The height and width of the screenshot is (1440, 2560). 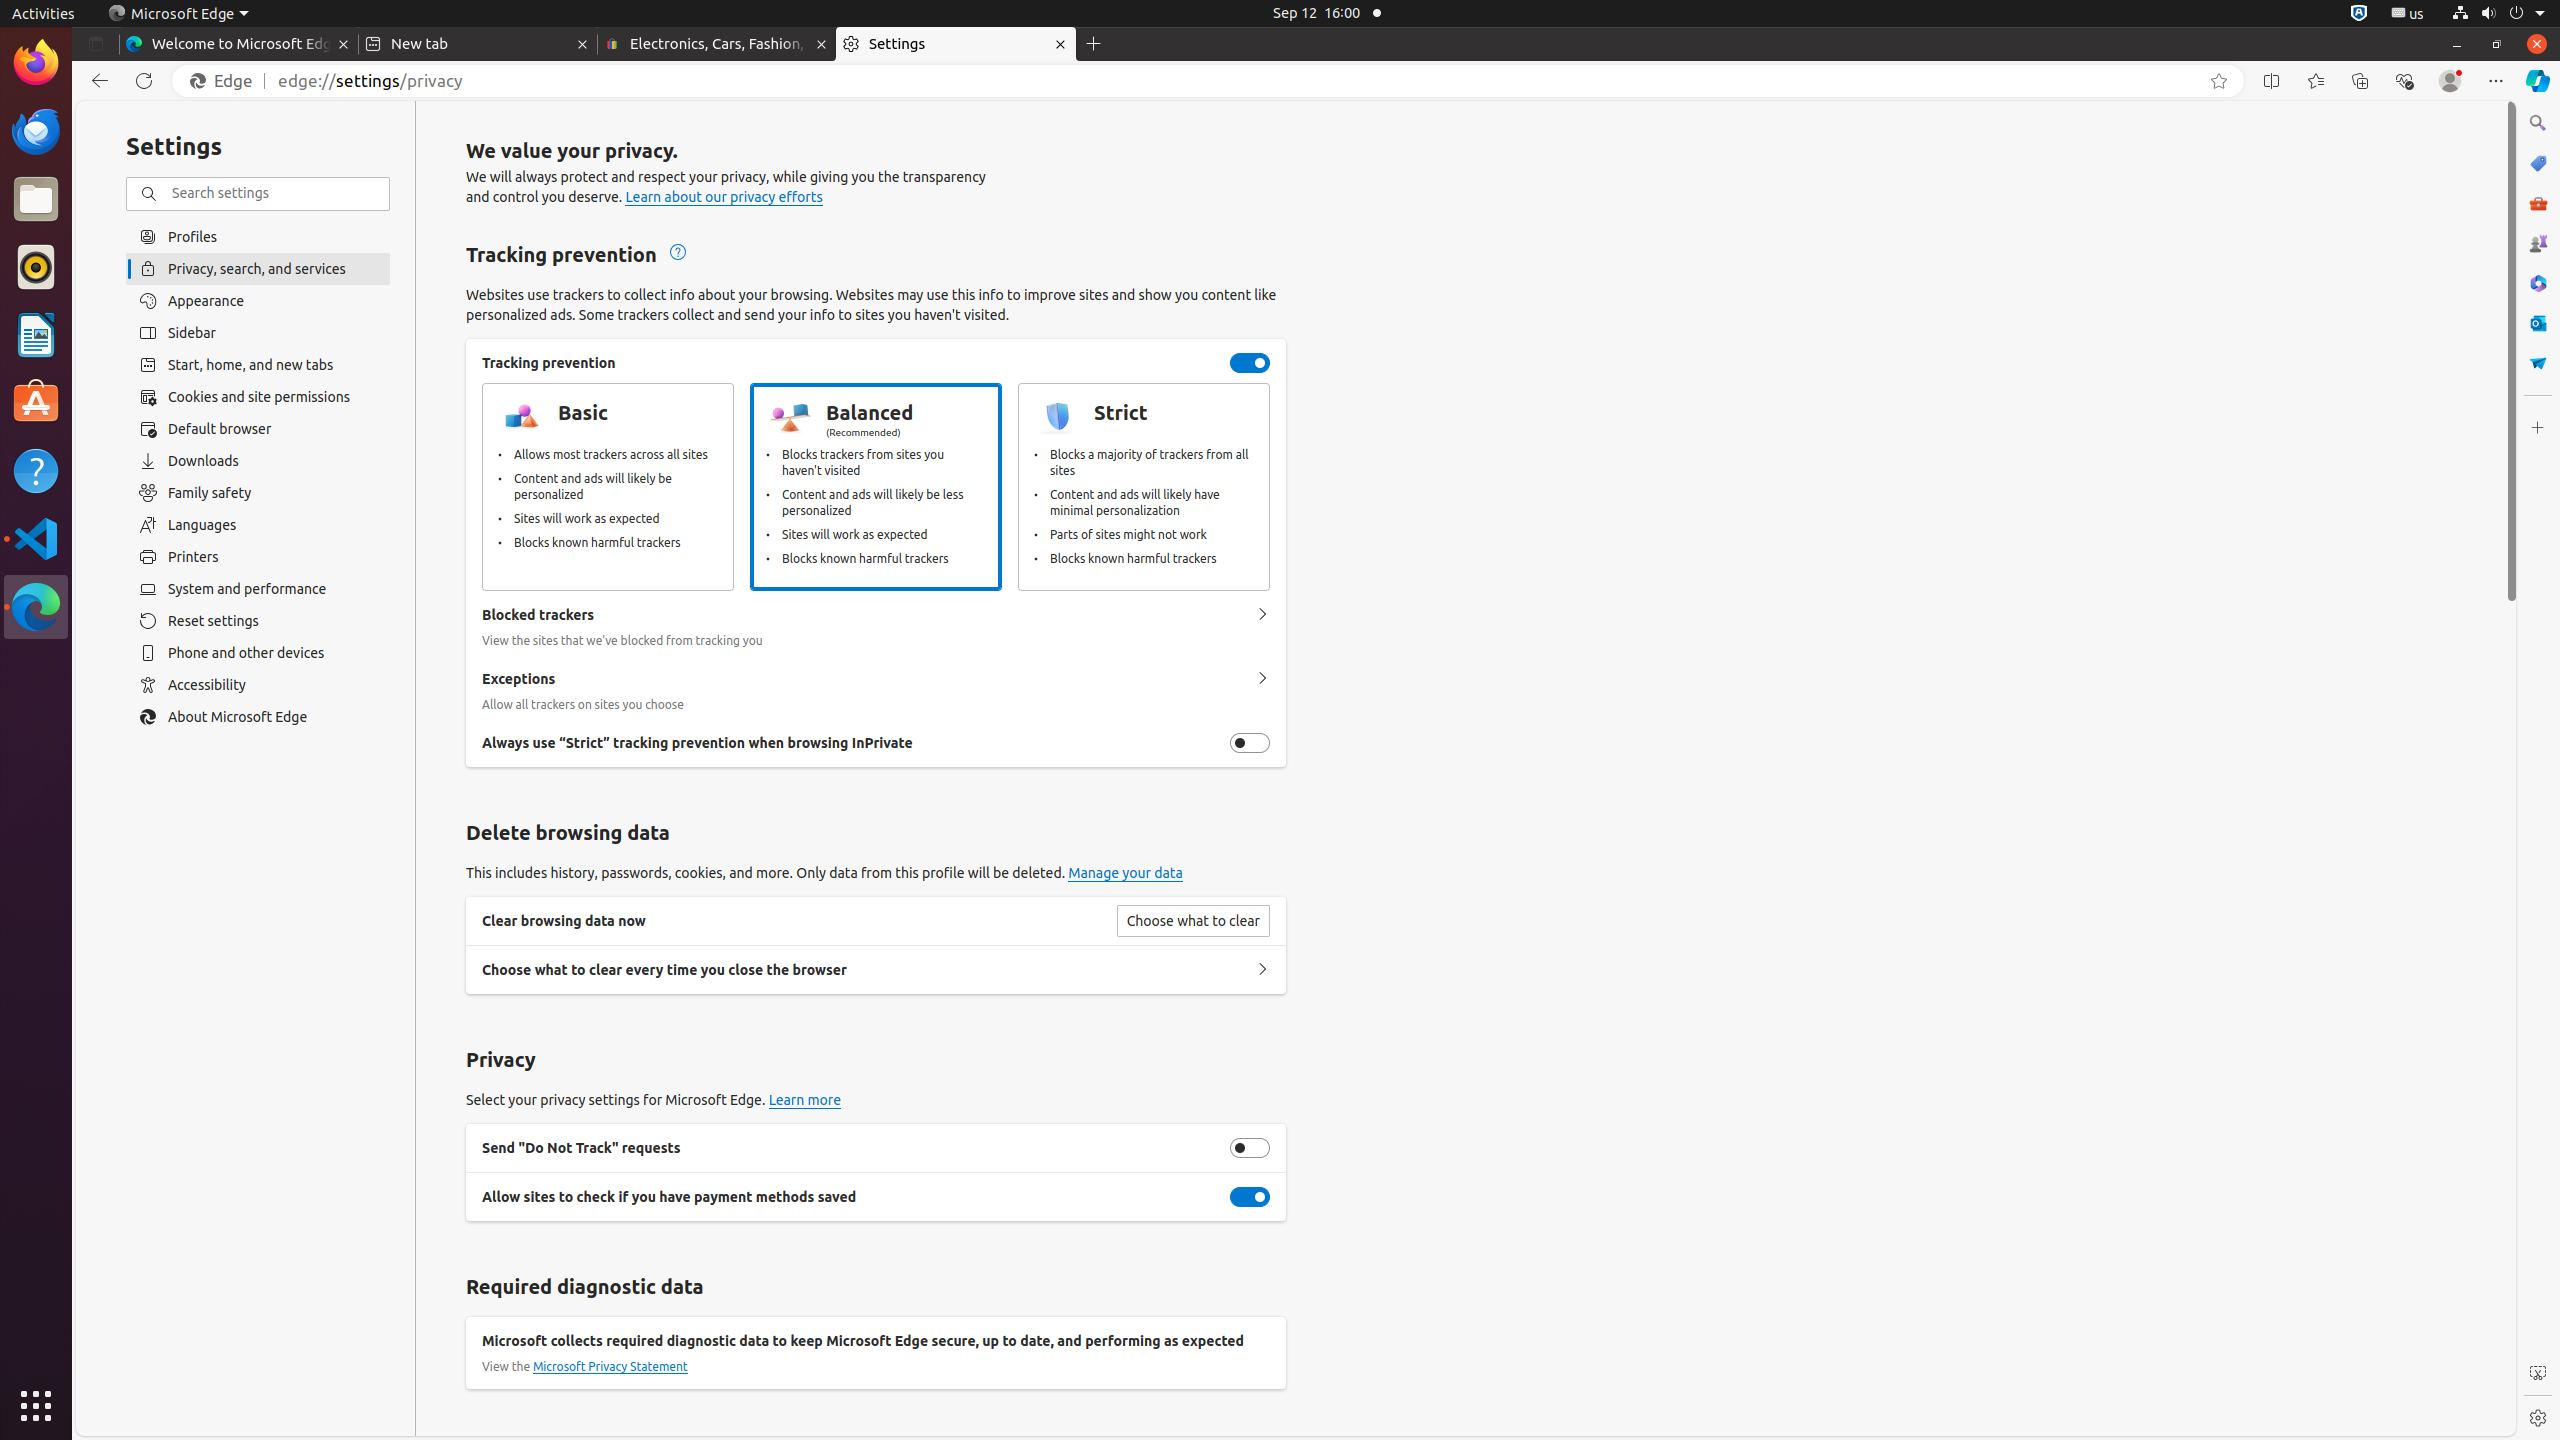 I want to click on Copilot (Ctrl+Shift+.), so click(x=2538, y=81).